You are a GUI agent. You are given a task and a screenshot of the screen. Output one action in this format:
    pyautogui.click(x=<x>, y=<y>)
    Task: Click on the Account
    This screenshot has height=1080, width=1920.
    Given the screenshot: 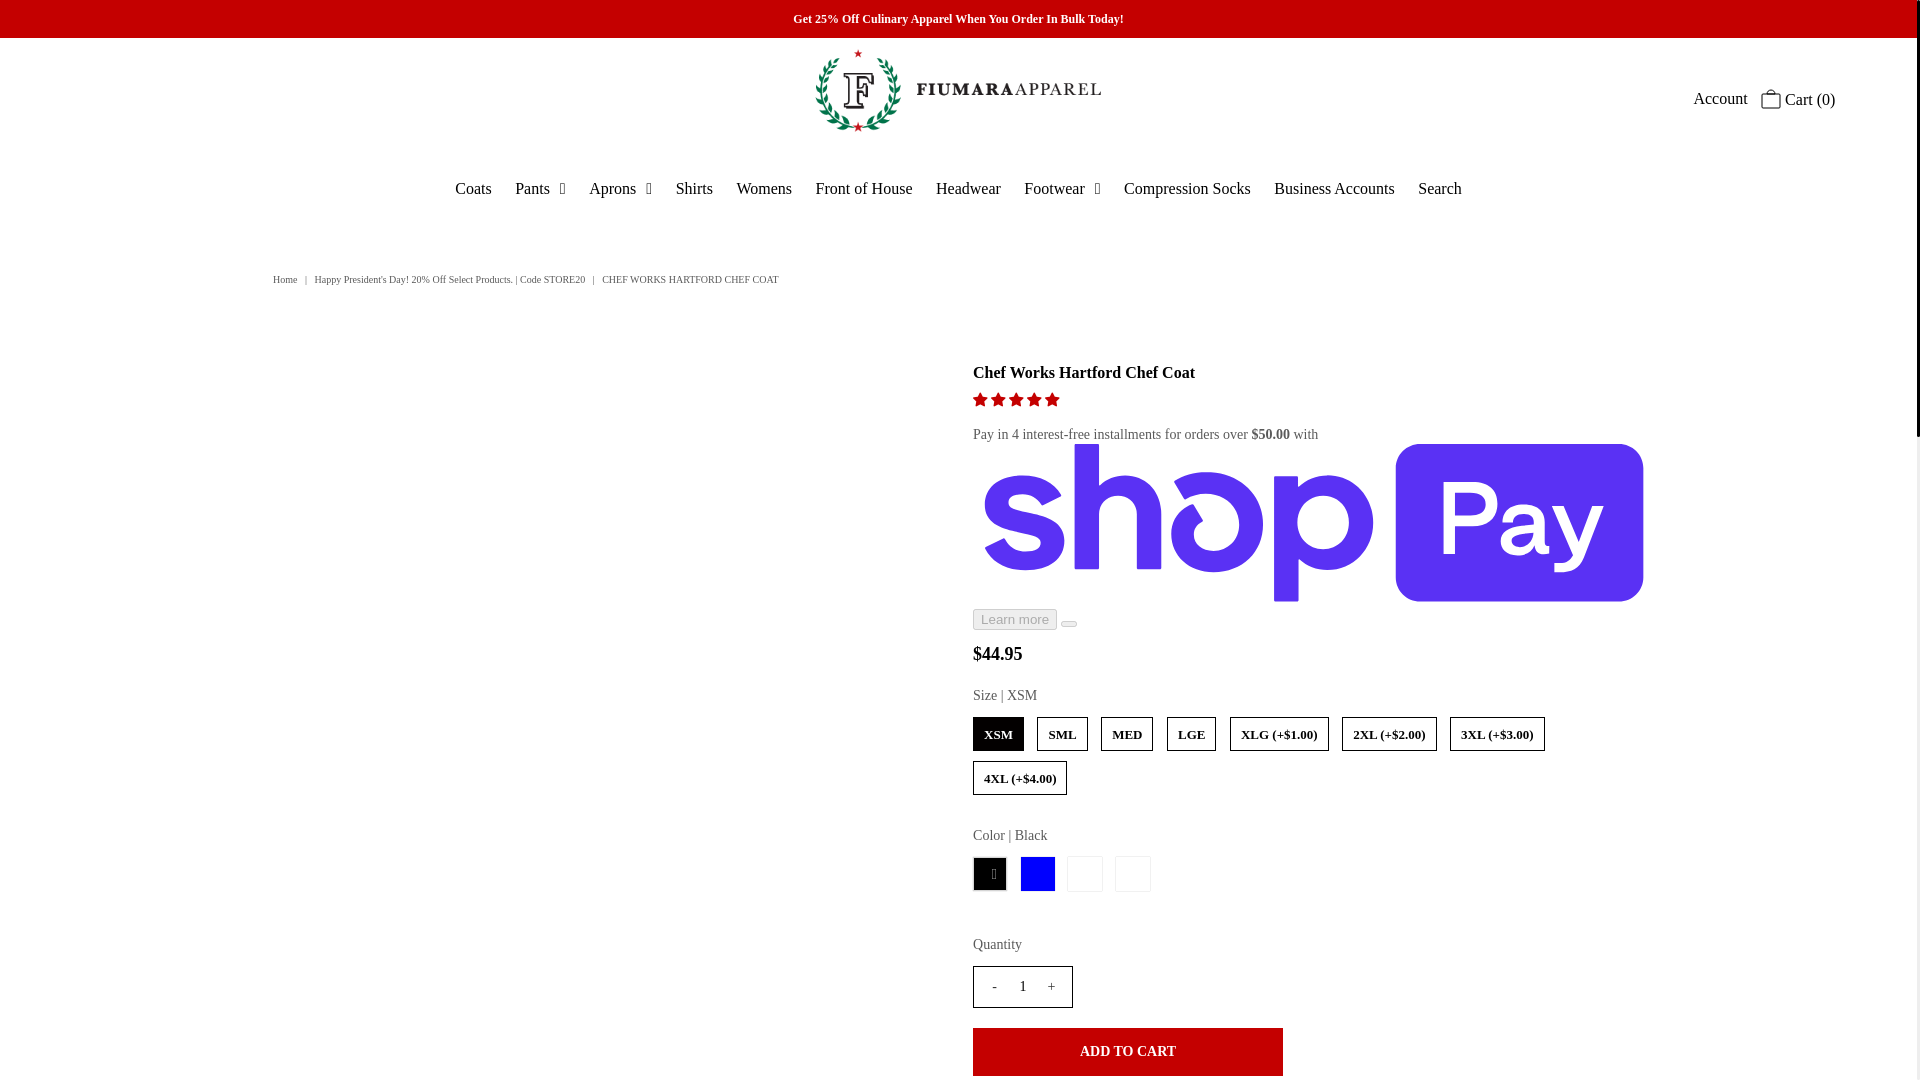 What is the action you would take?
    pyautogui.click(x=1720, y=98)
    